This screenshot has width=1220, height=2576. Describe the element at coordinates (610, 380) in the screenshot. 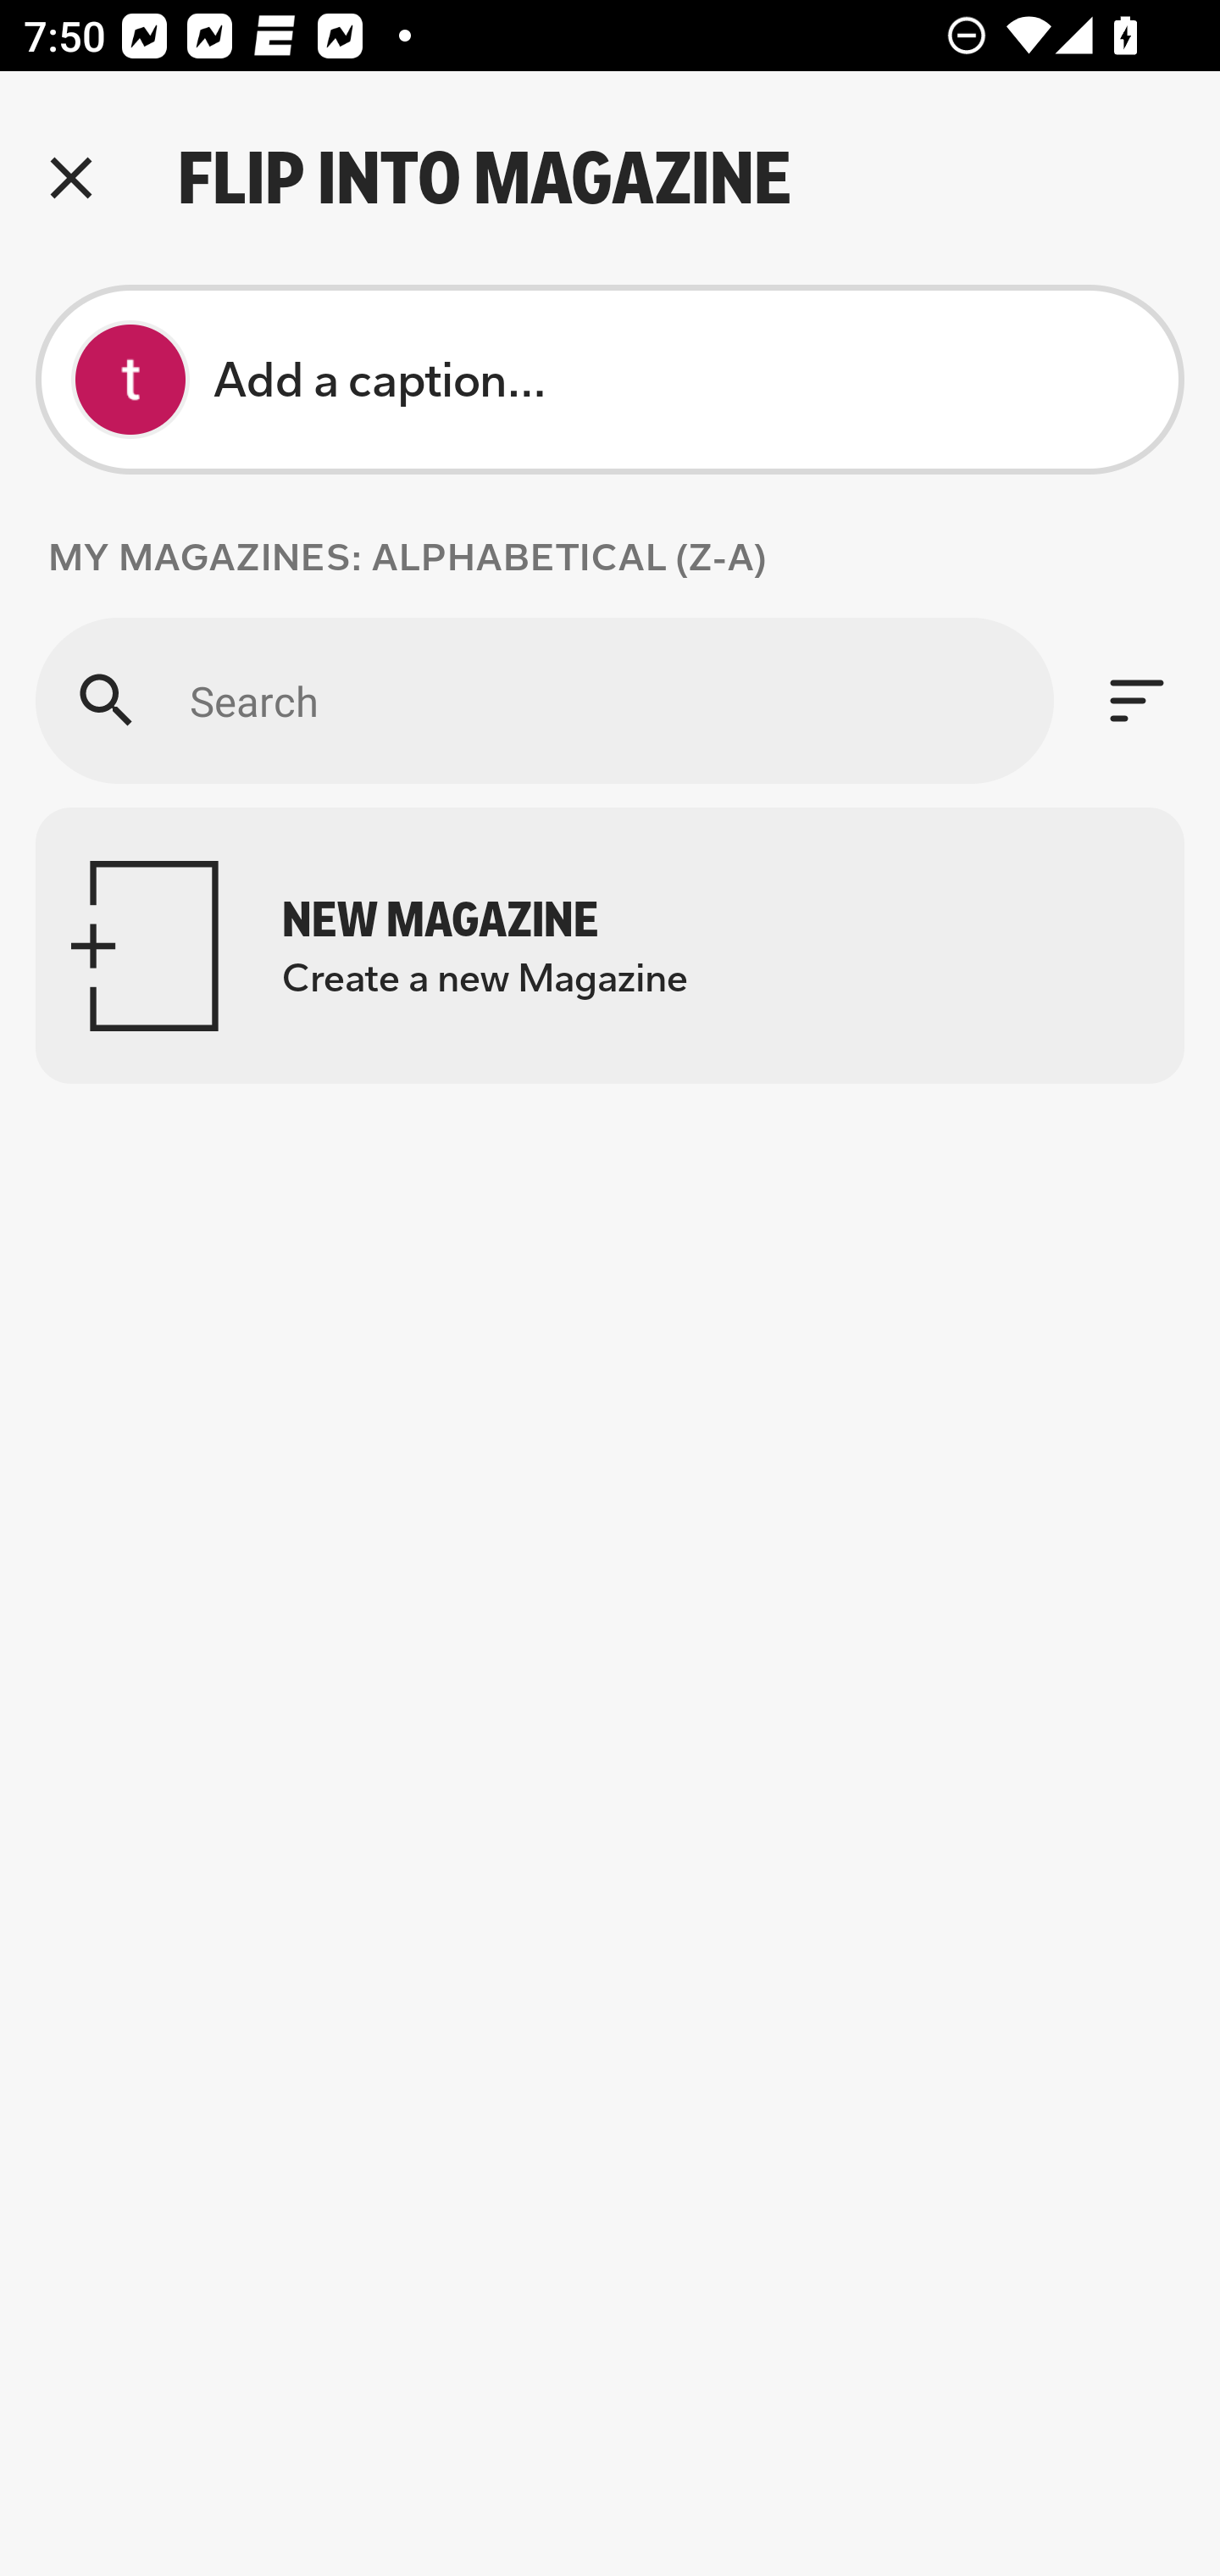

I see `test appium Add a caption…` at that location.